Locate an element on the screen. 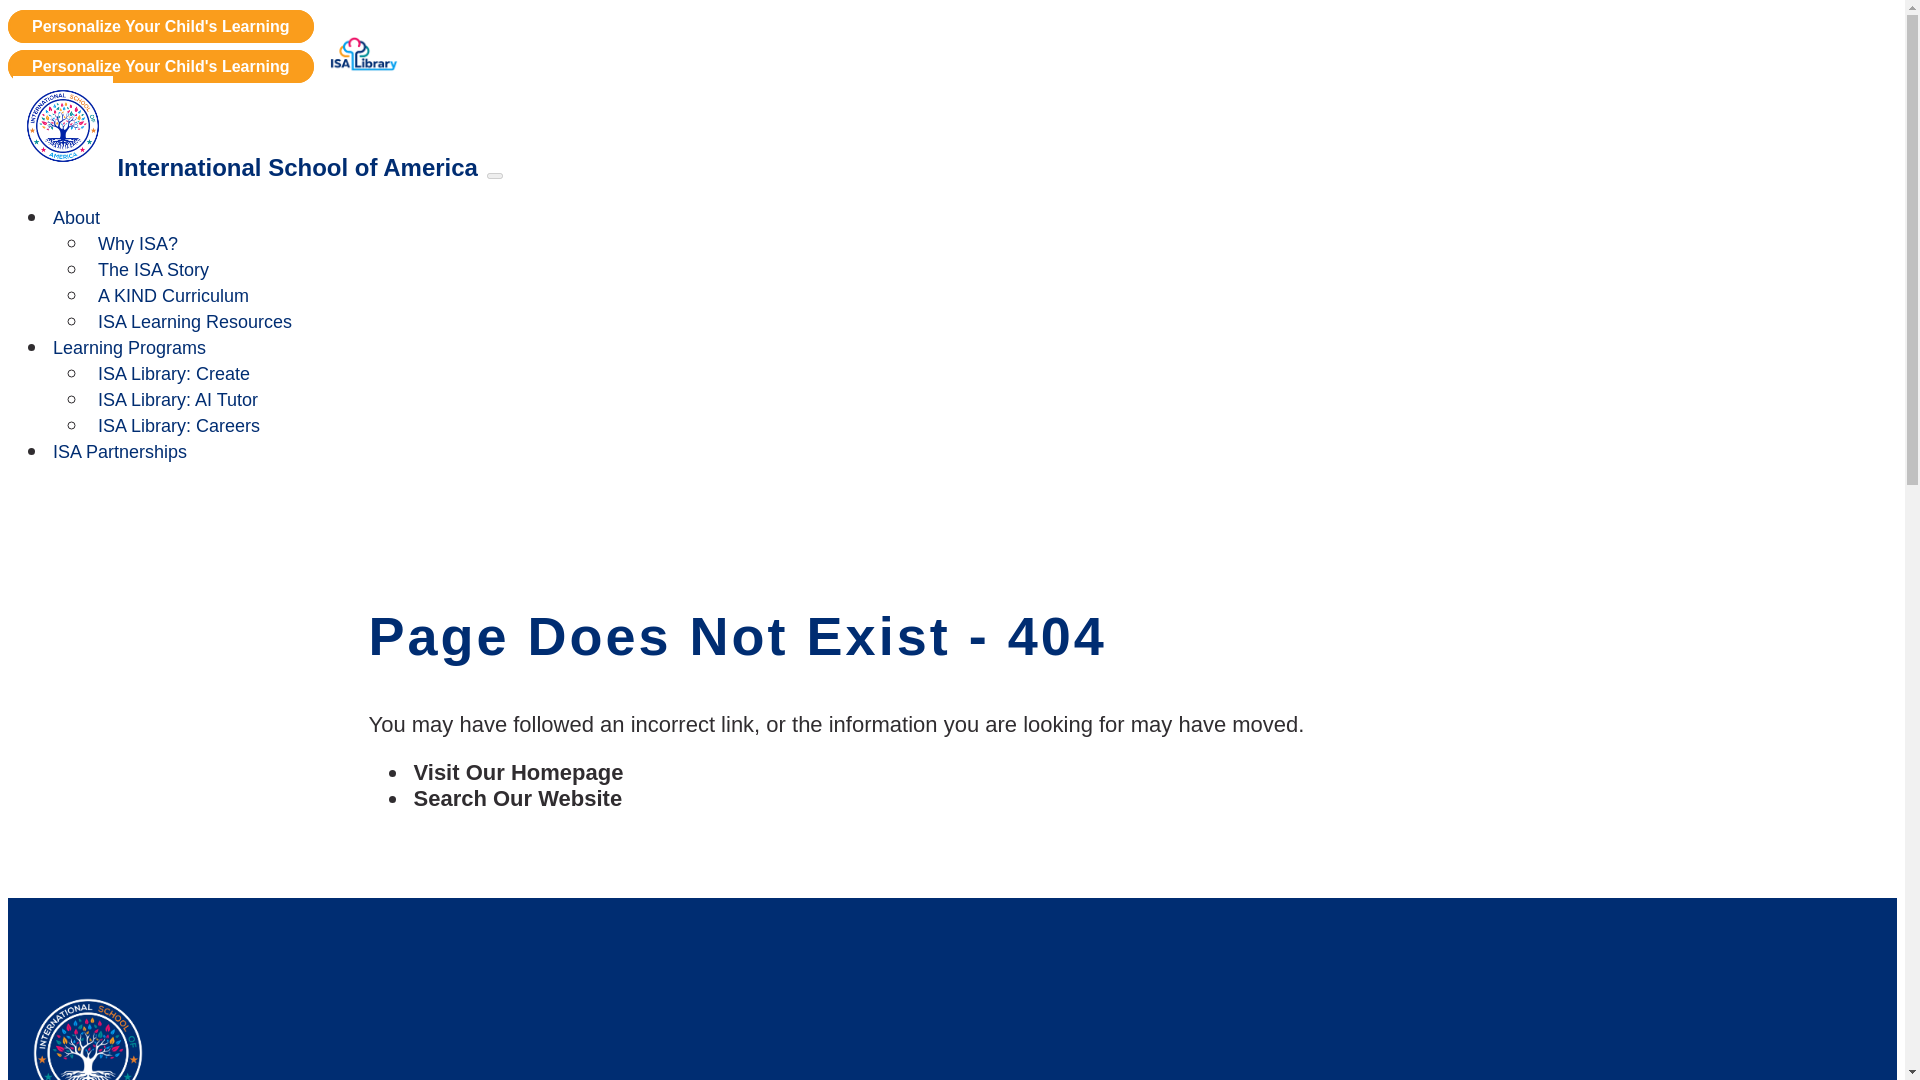 Image resolution: width=1920 pixels, height=1080 pixels. Visit Our Homepage is located at coordinates (517, 772).